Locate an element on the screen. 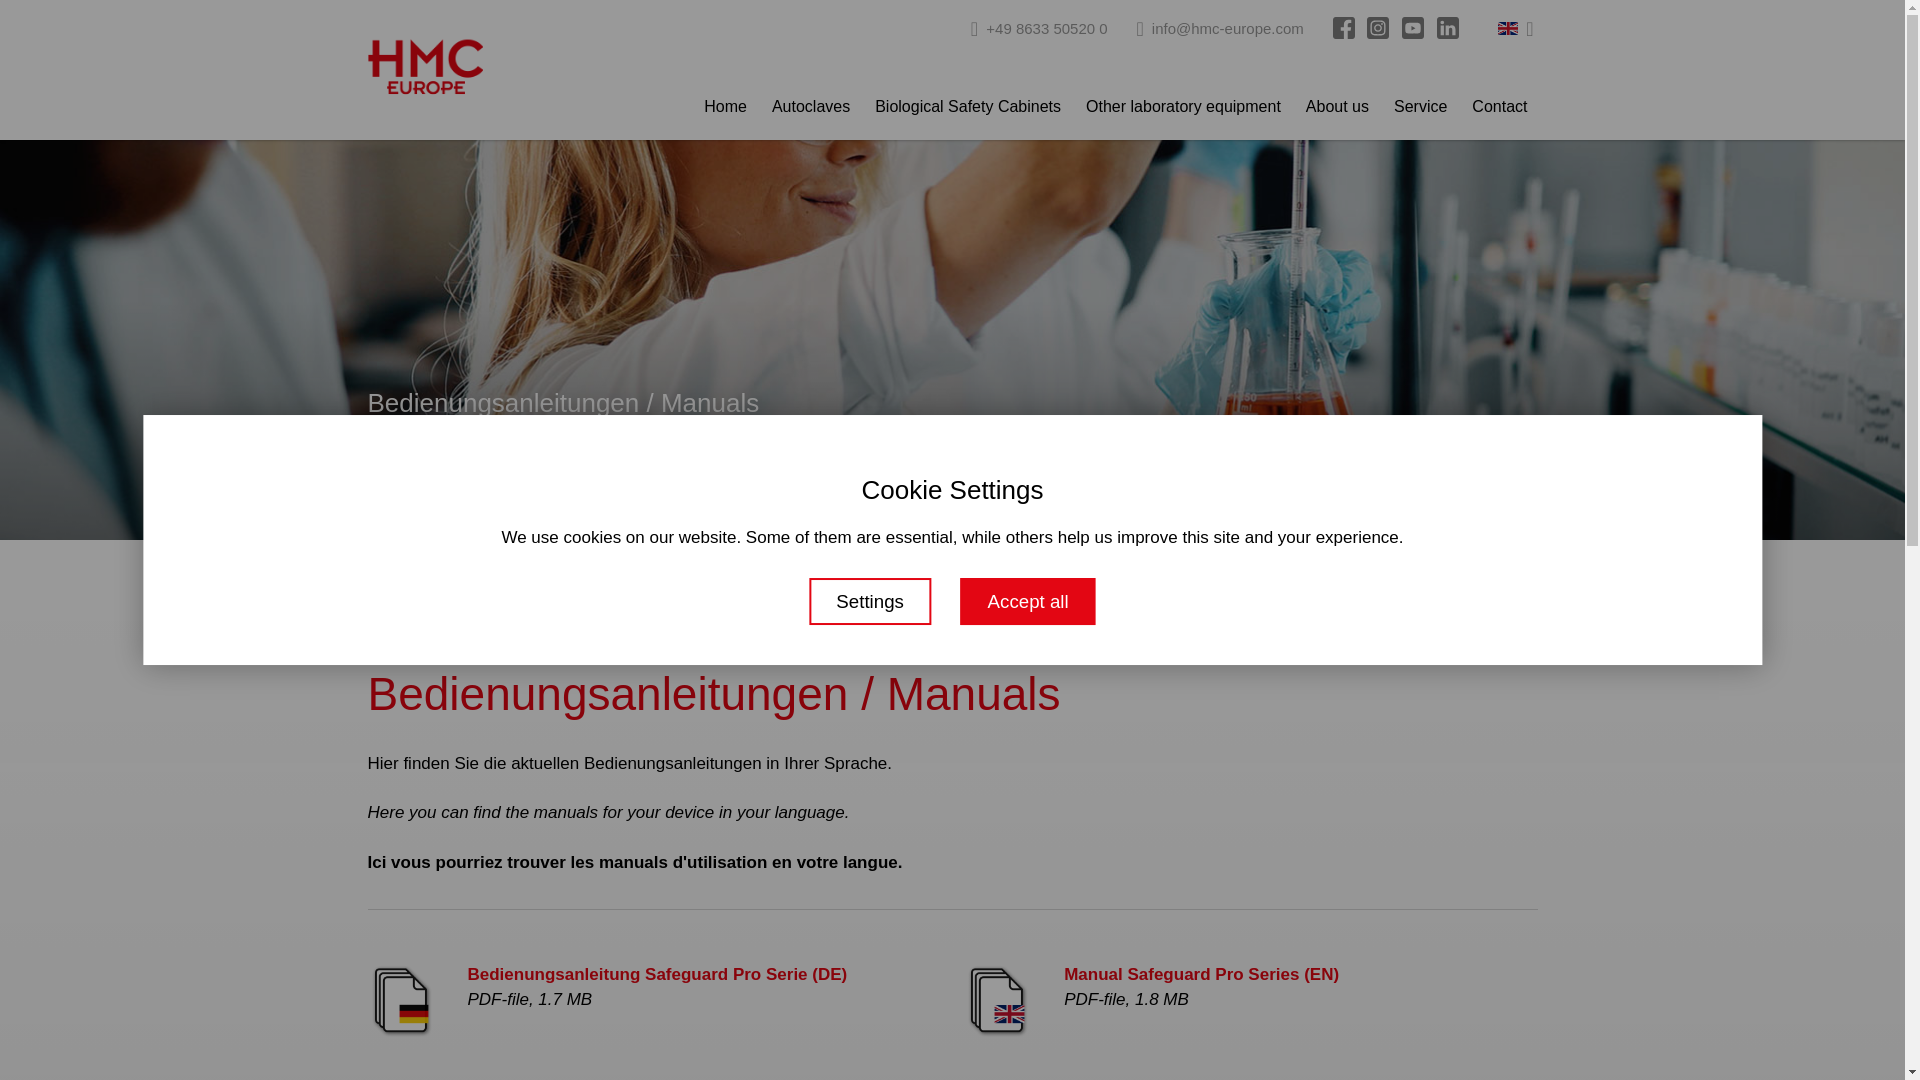 This screenshot has width=1920, height=1080. Home is located at coordinates (724, 110).